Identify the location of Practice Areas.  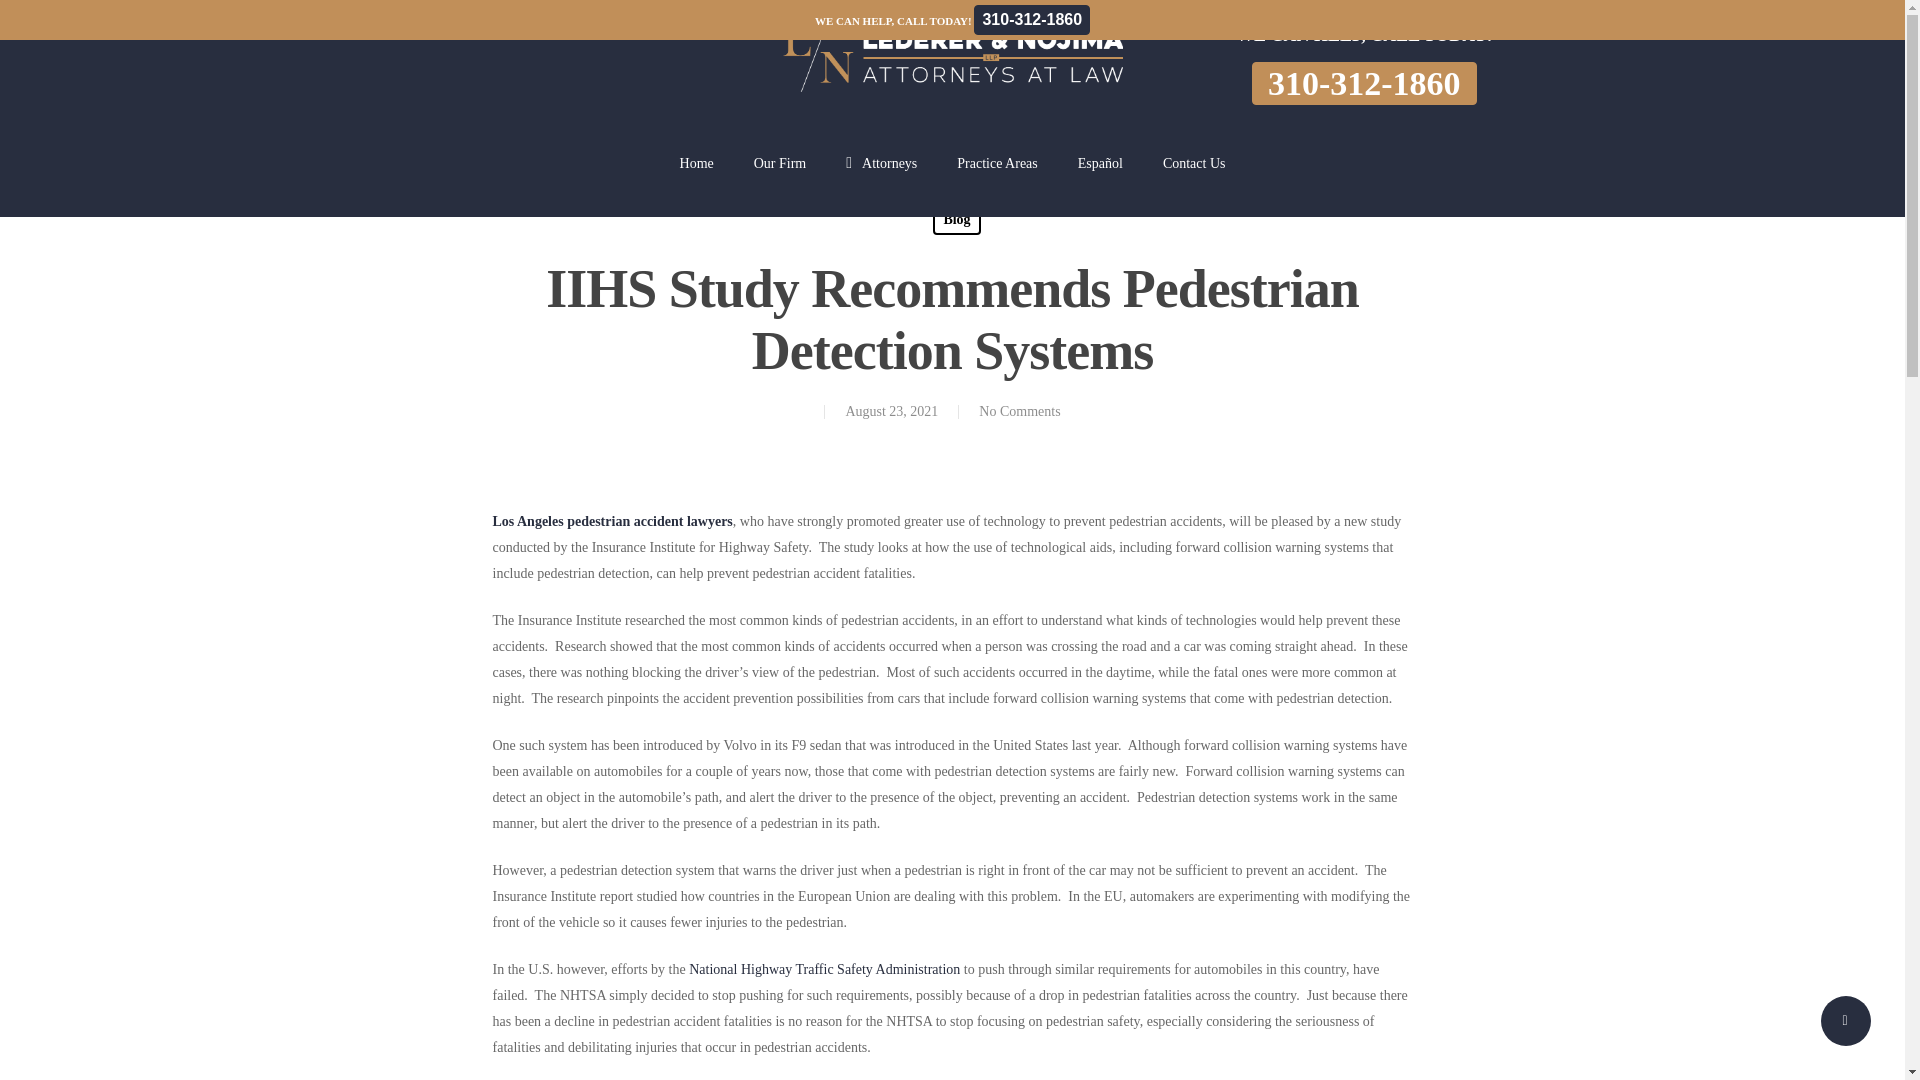
(996, 178).